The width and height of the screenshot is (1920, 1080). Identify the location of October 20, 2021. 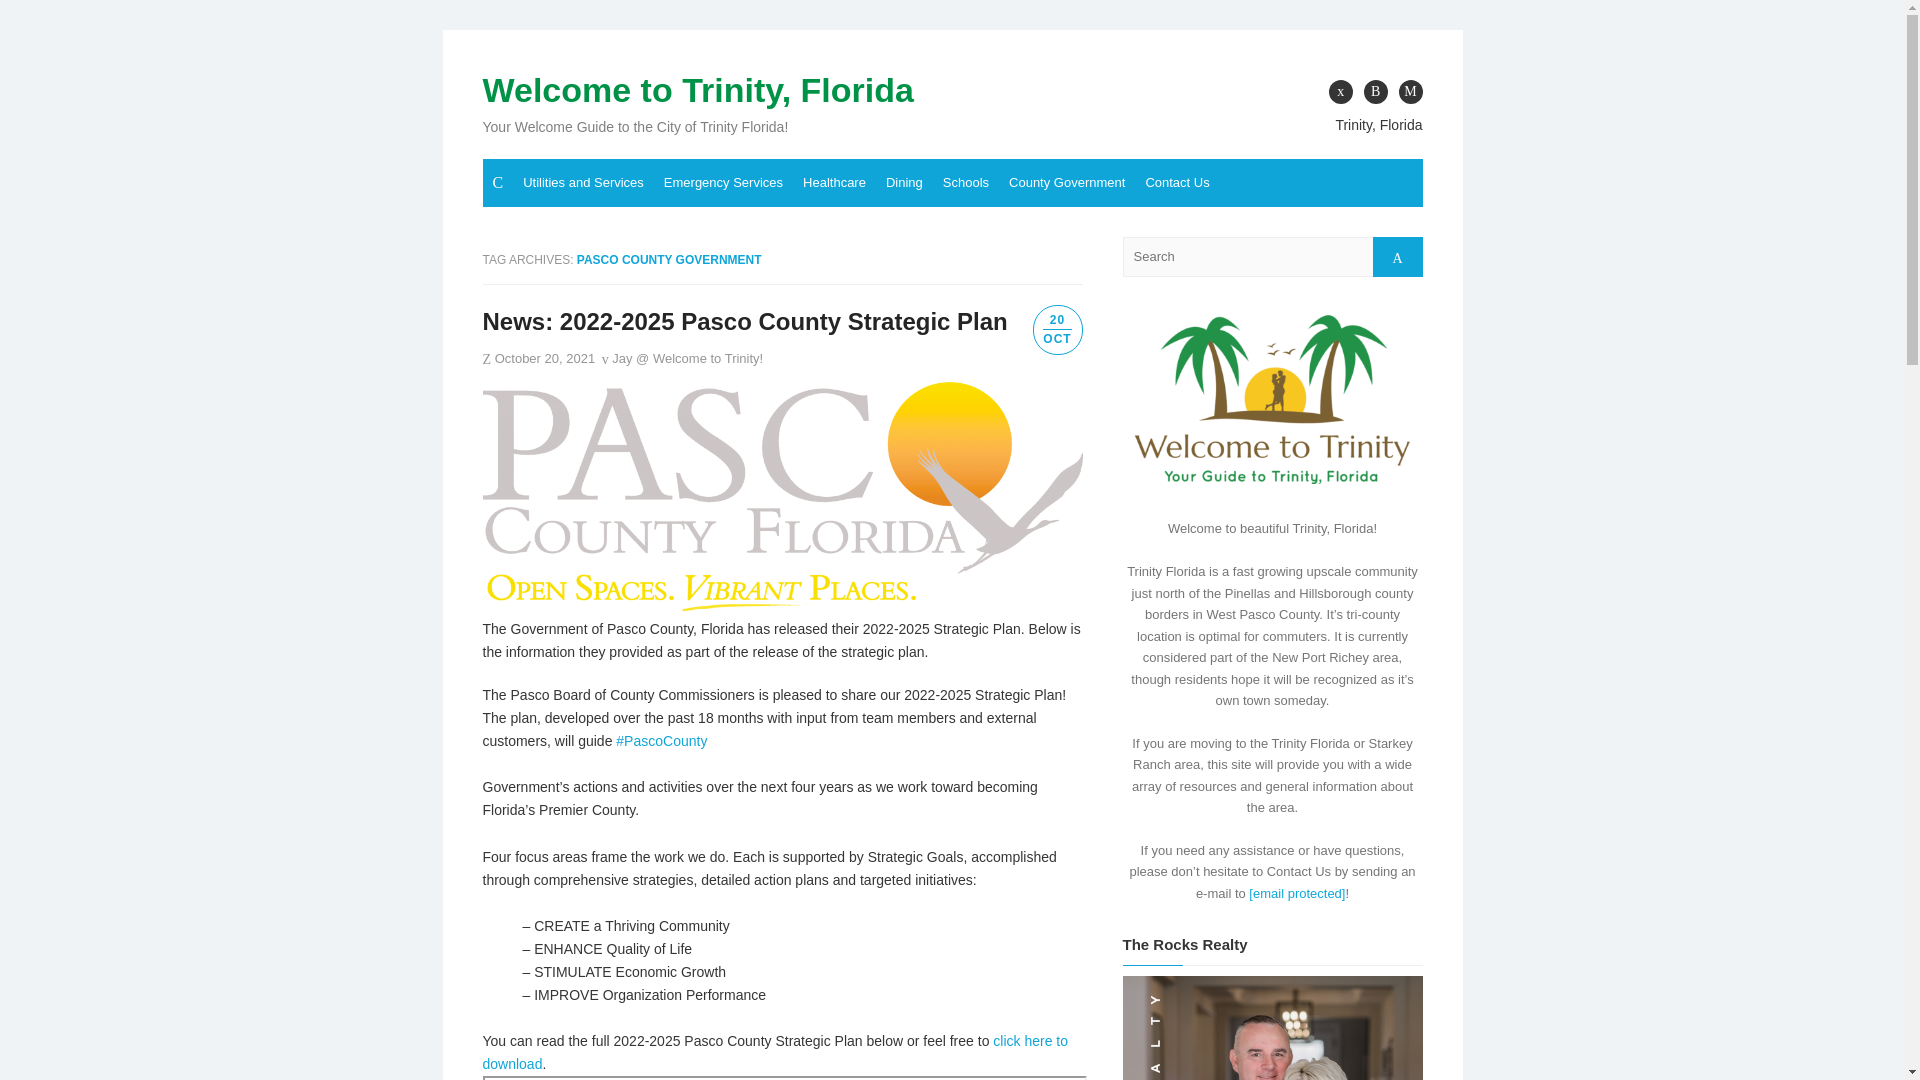
(545, 358).